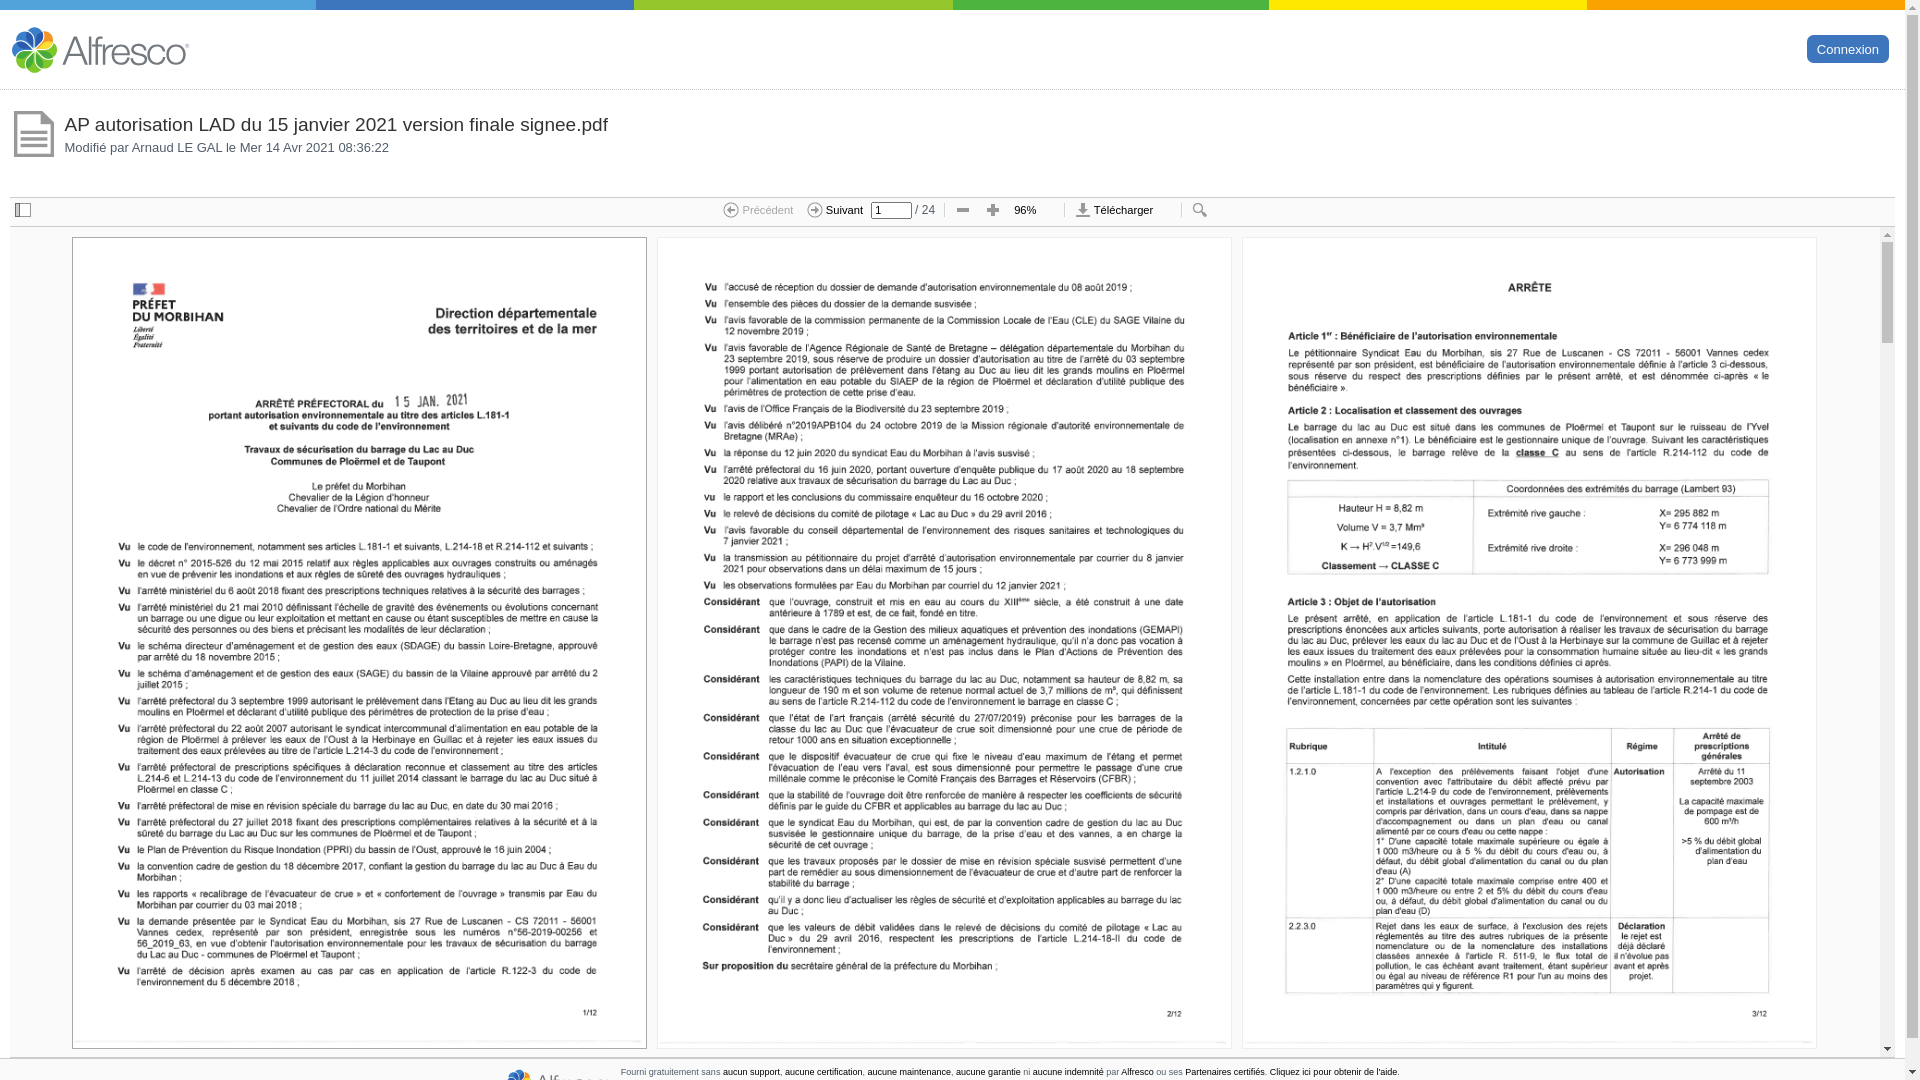  I want to click on aucun support, so click(752, 1072).